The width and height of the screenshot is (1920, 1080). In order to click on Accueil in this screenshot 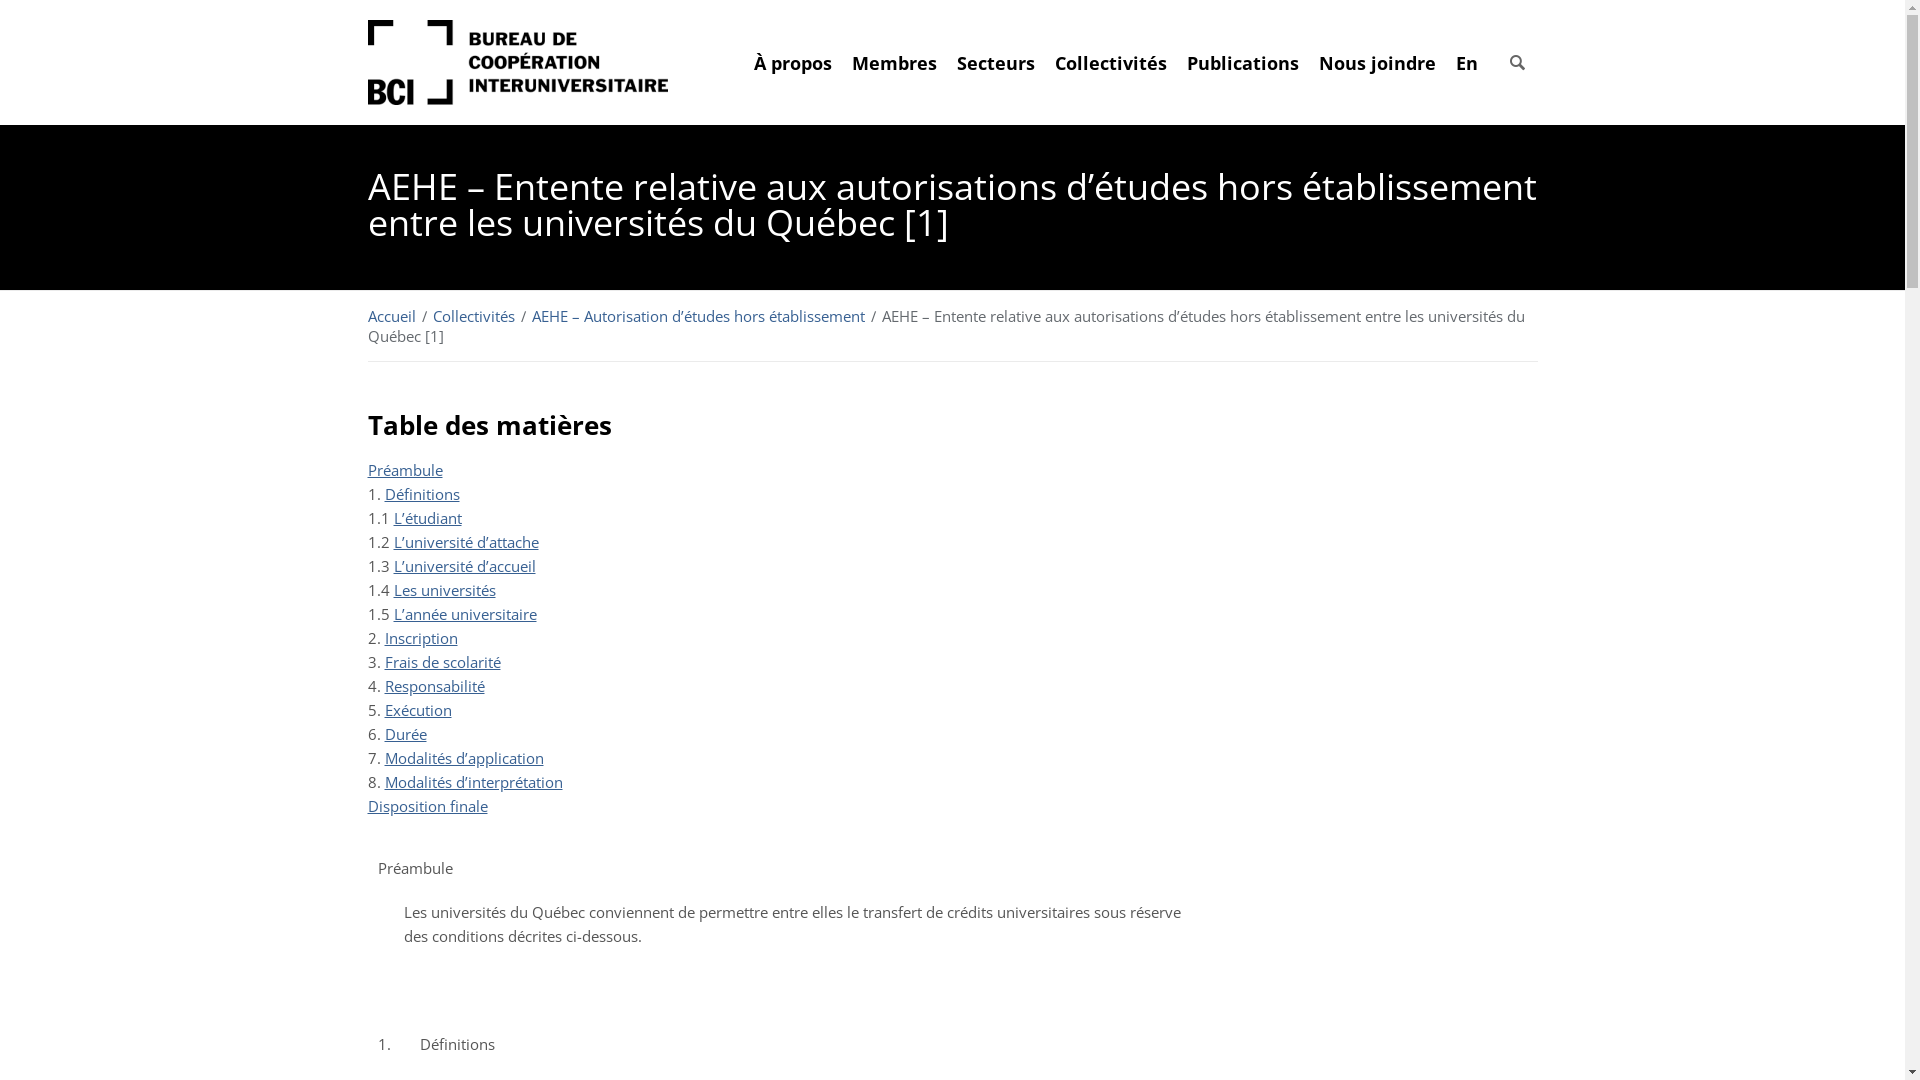, I will do `click(394, 316)`.